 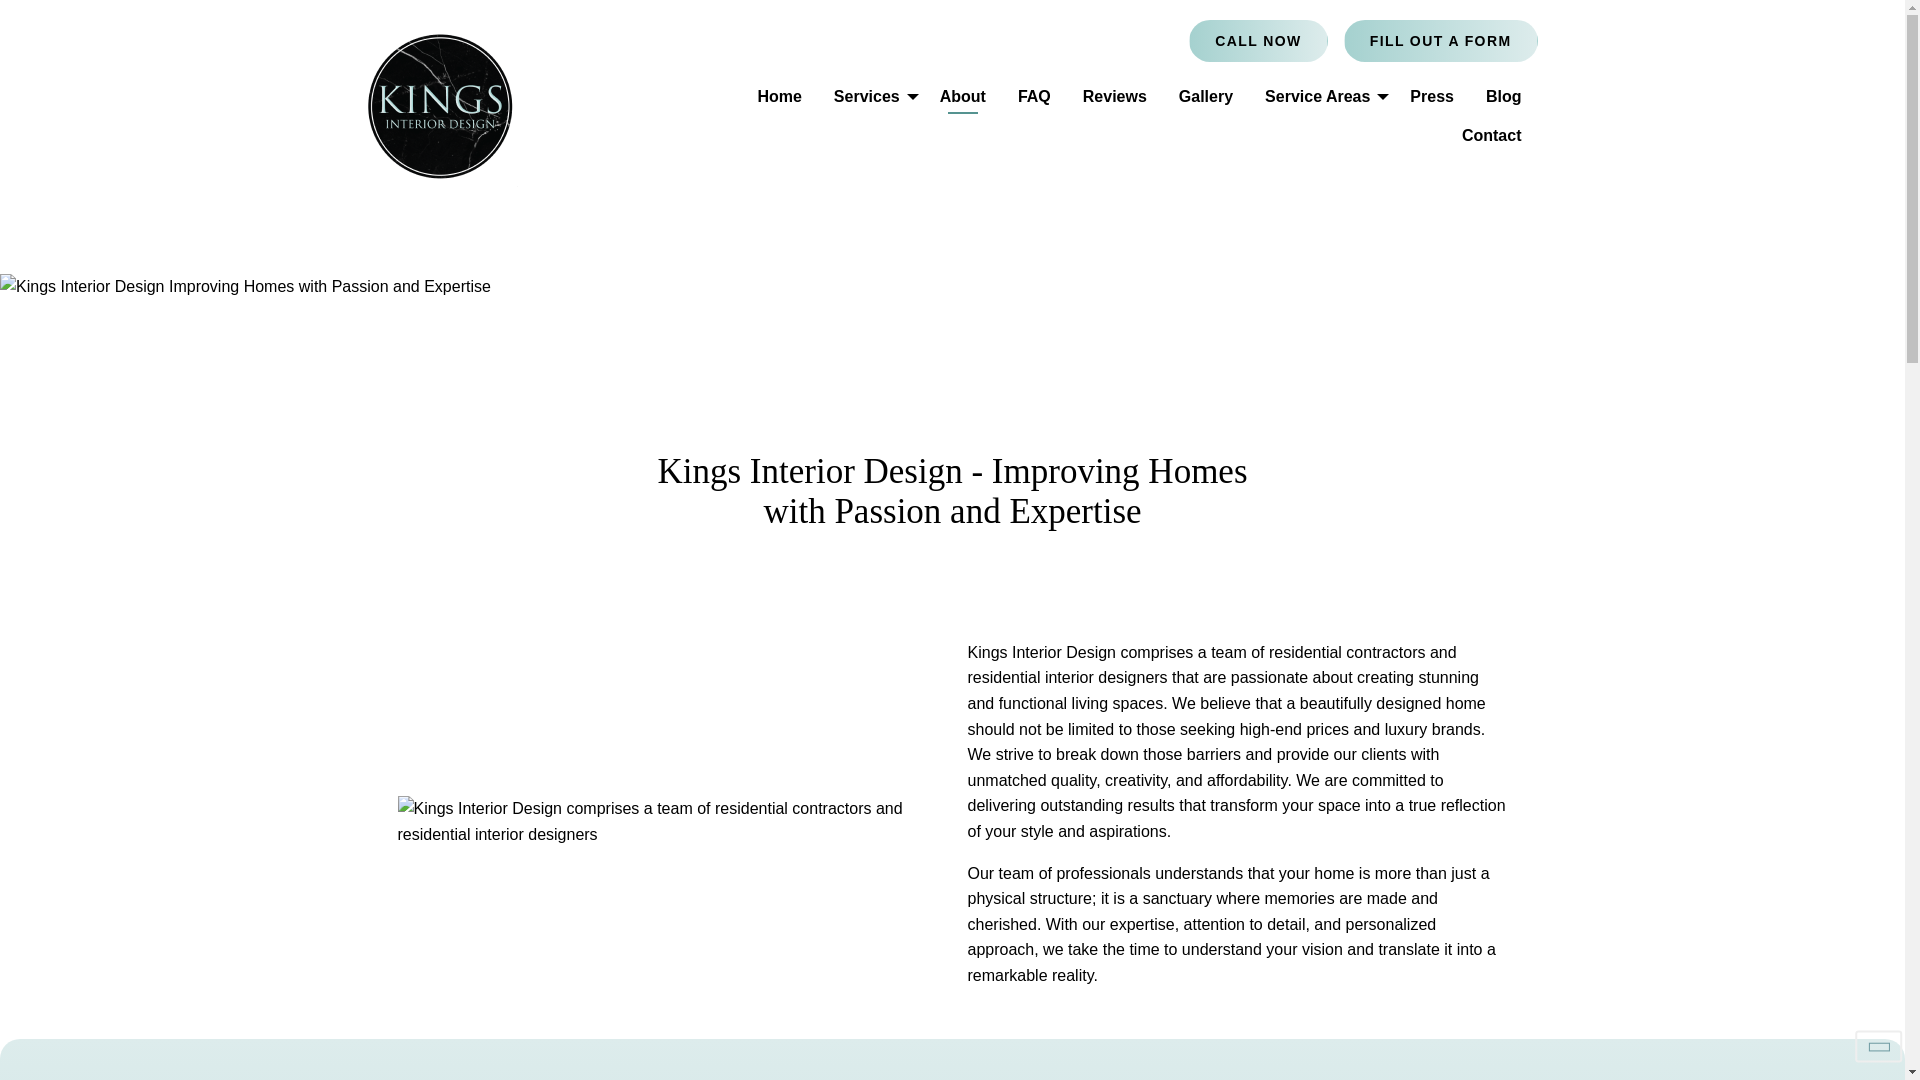 What do you see at coordinates (1504, 96) in the screenshot?
I see `Blog` at bounding box center [1504, 96].